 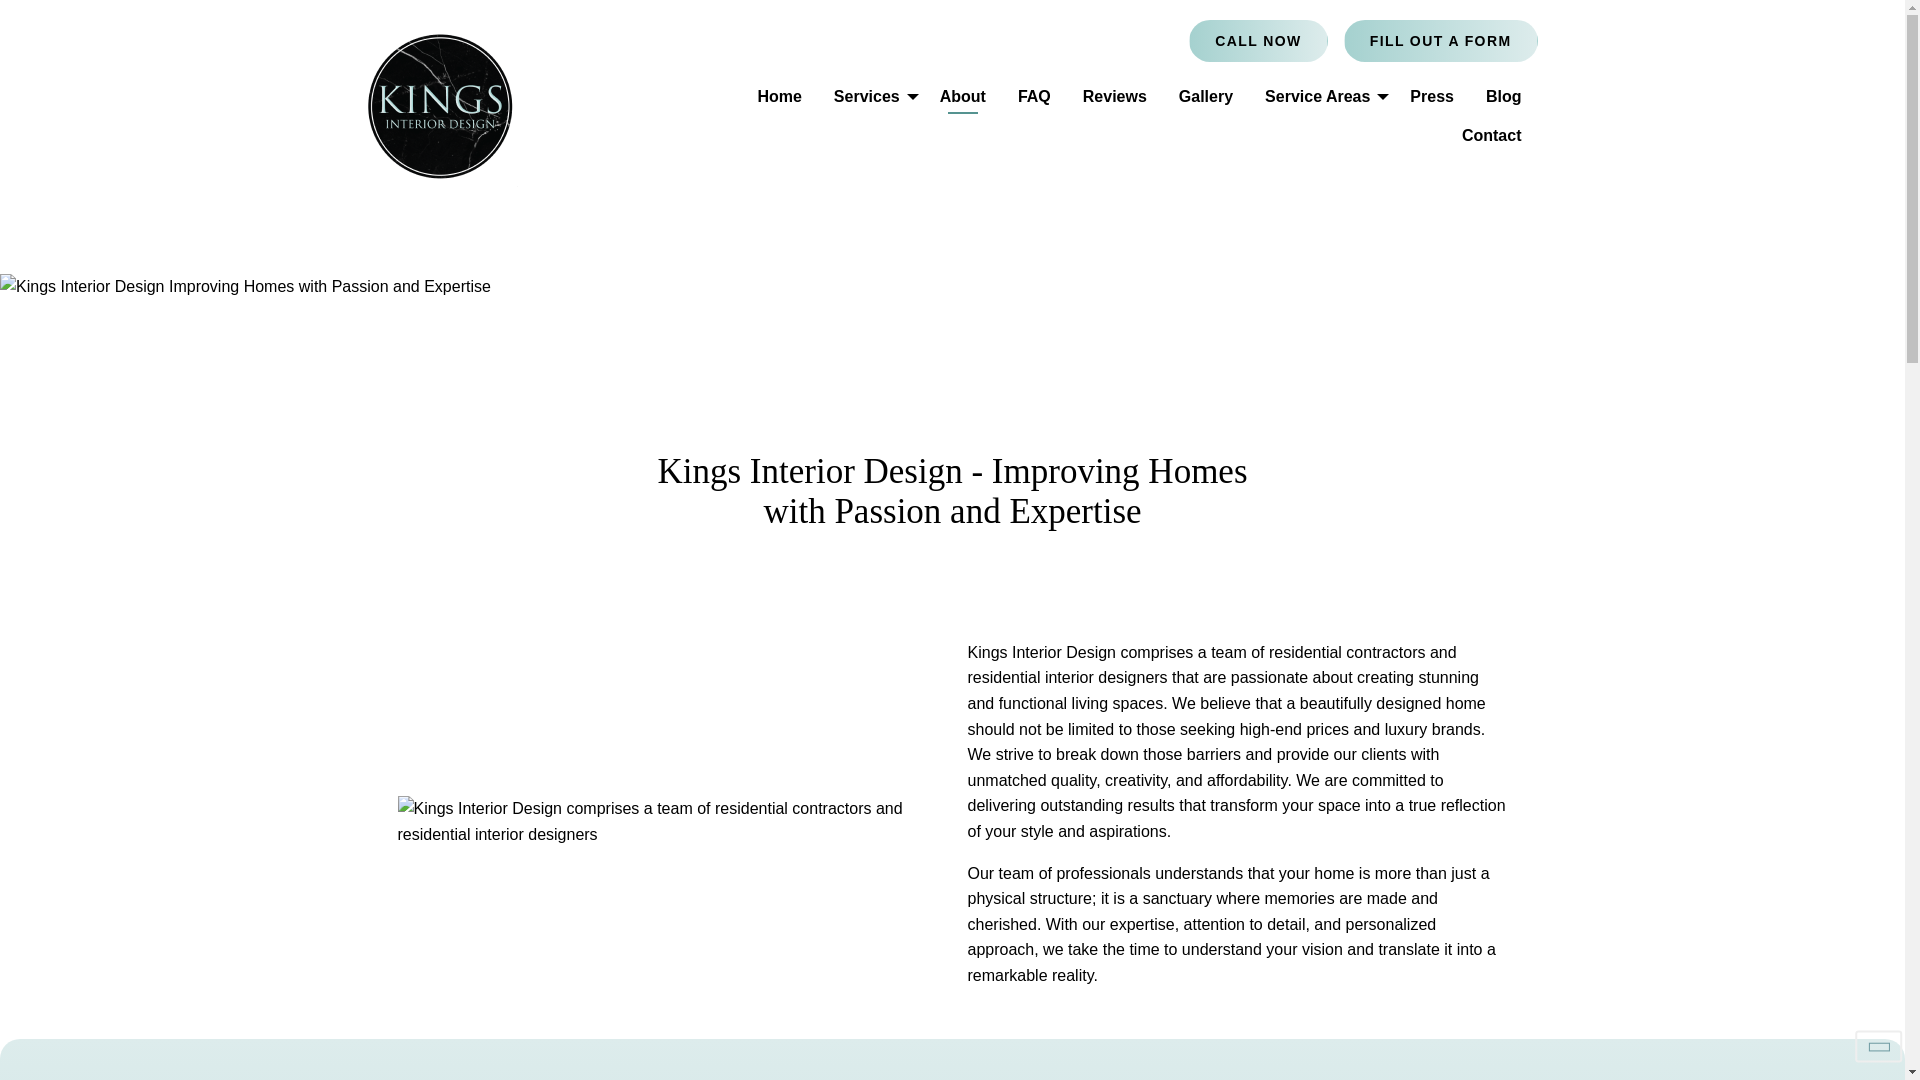 What do you see at coordinates (1504, 96) in the screenshot?
I see `Blog` at bounding box center [1504, 96].